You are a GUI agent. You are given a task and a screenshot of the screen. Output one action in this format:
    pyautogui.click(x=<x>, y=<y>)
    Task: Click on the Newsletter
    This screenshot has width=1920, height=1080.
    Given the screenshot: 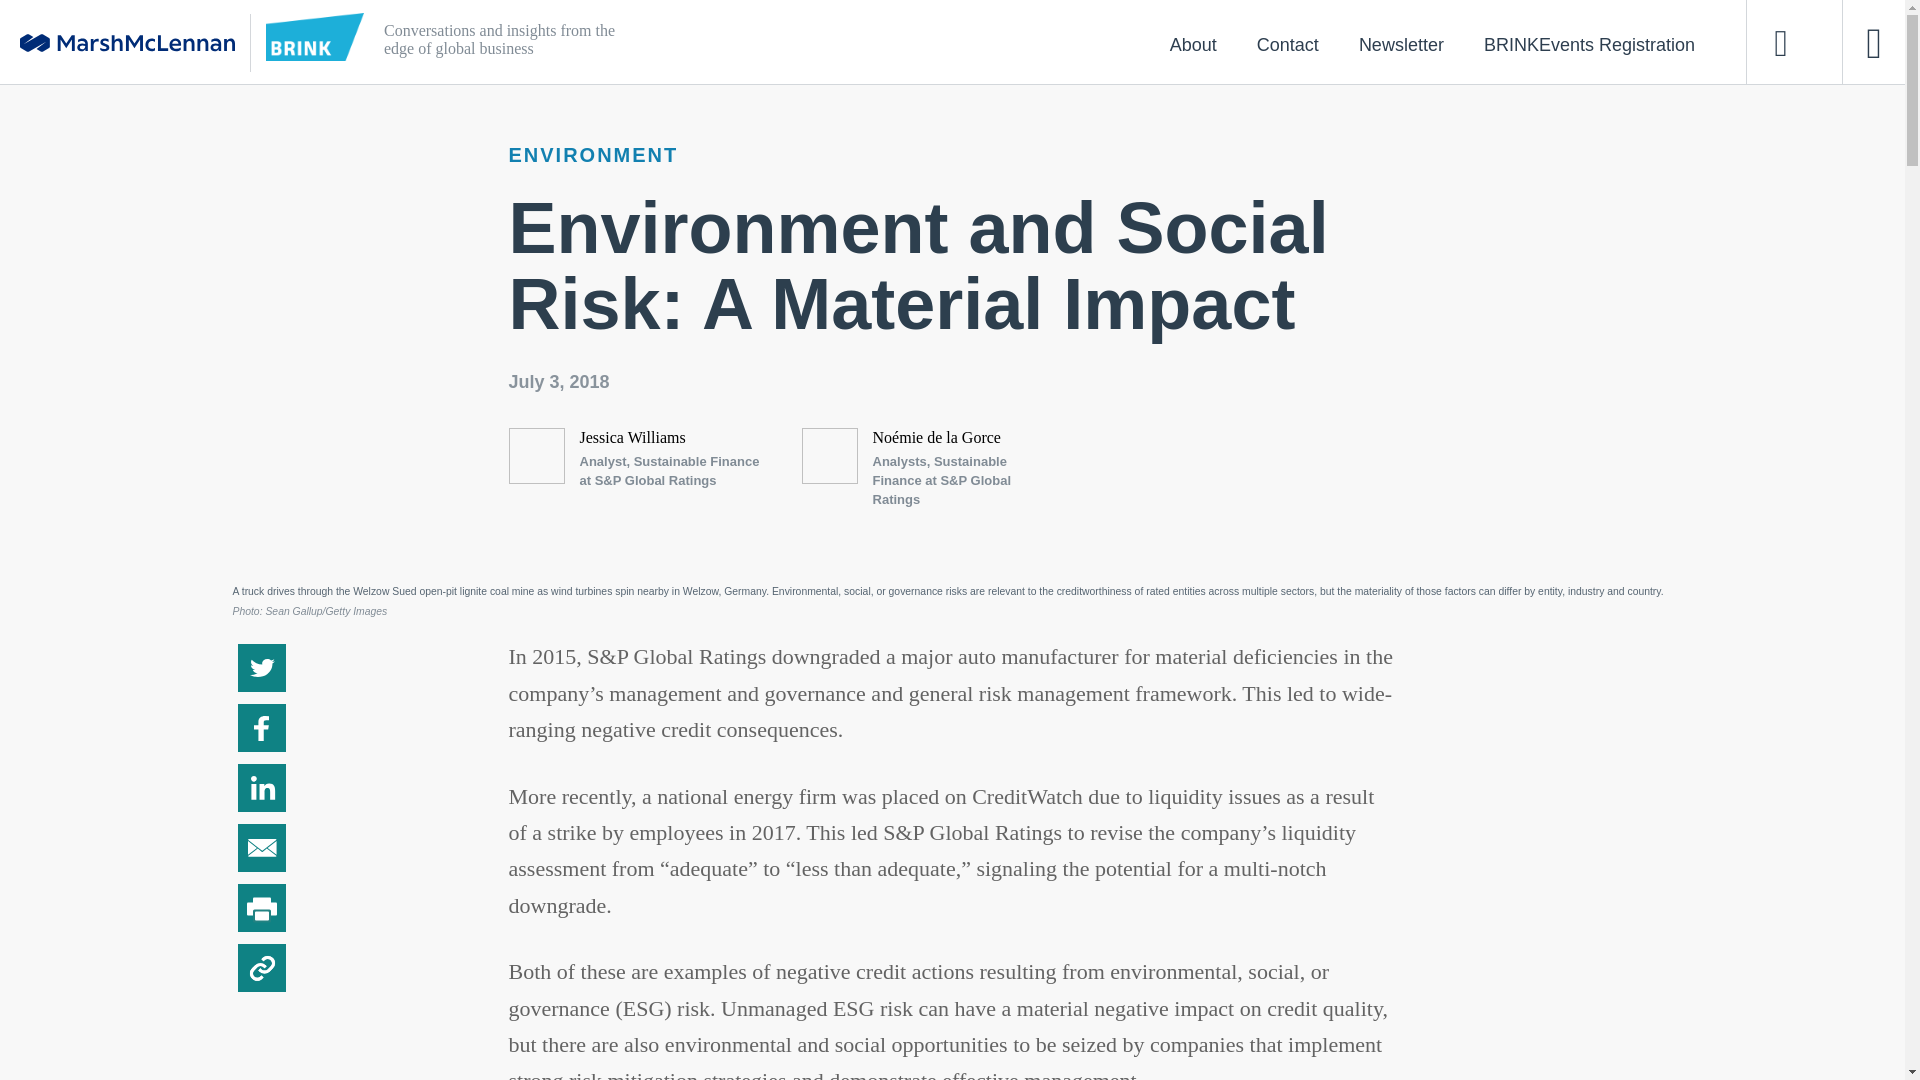 What is the action you would take?
    pyautogui.click(x=1400, y=44)
    